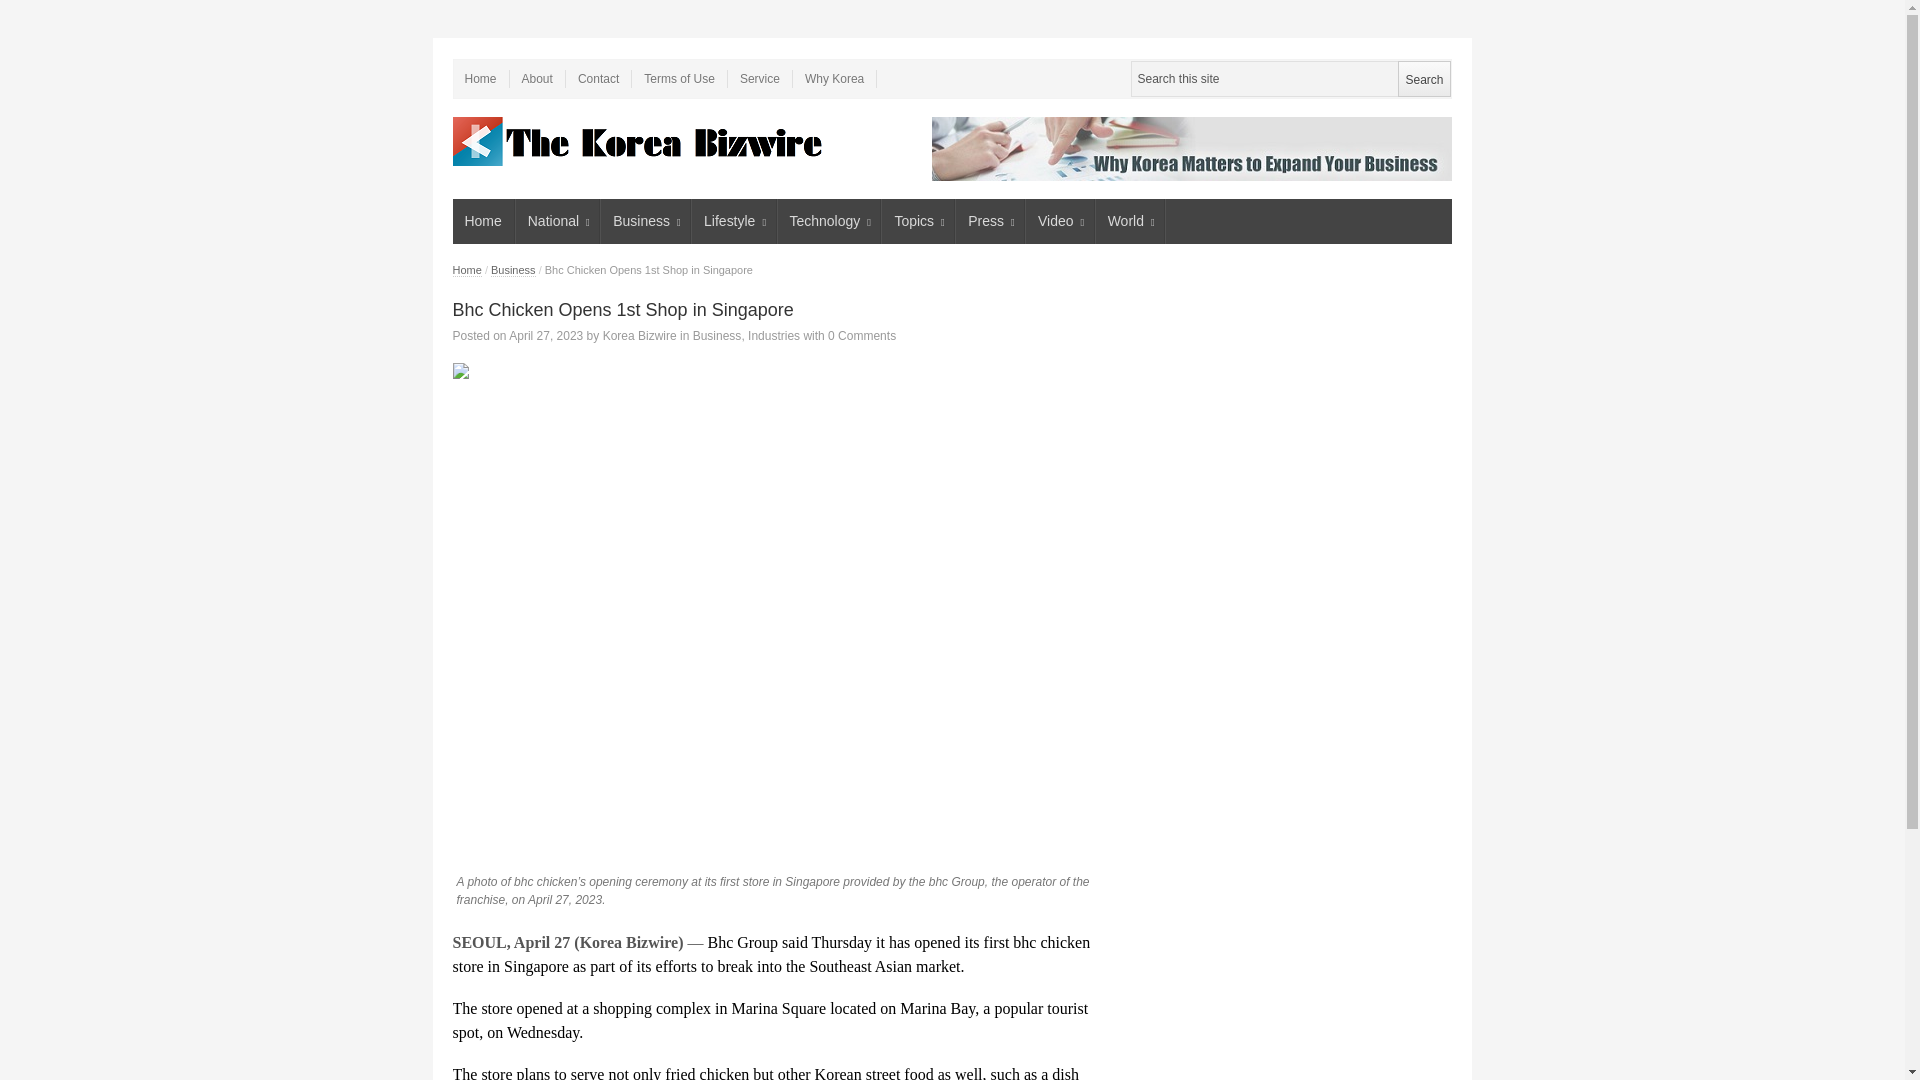 The image size is (1920, 1080). Describe the element at coordinates (781, 370) in the screenshot. I see `Print page` at that location.